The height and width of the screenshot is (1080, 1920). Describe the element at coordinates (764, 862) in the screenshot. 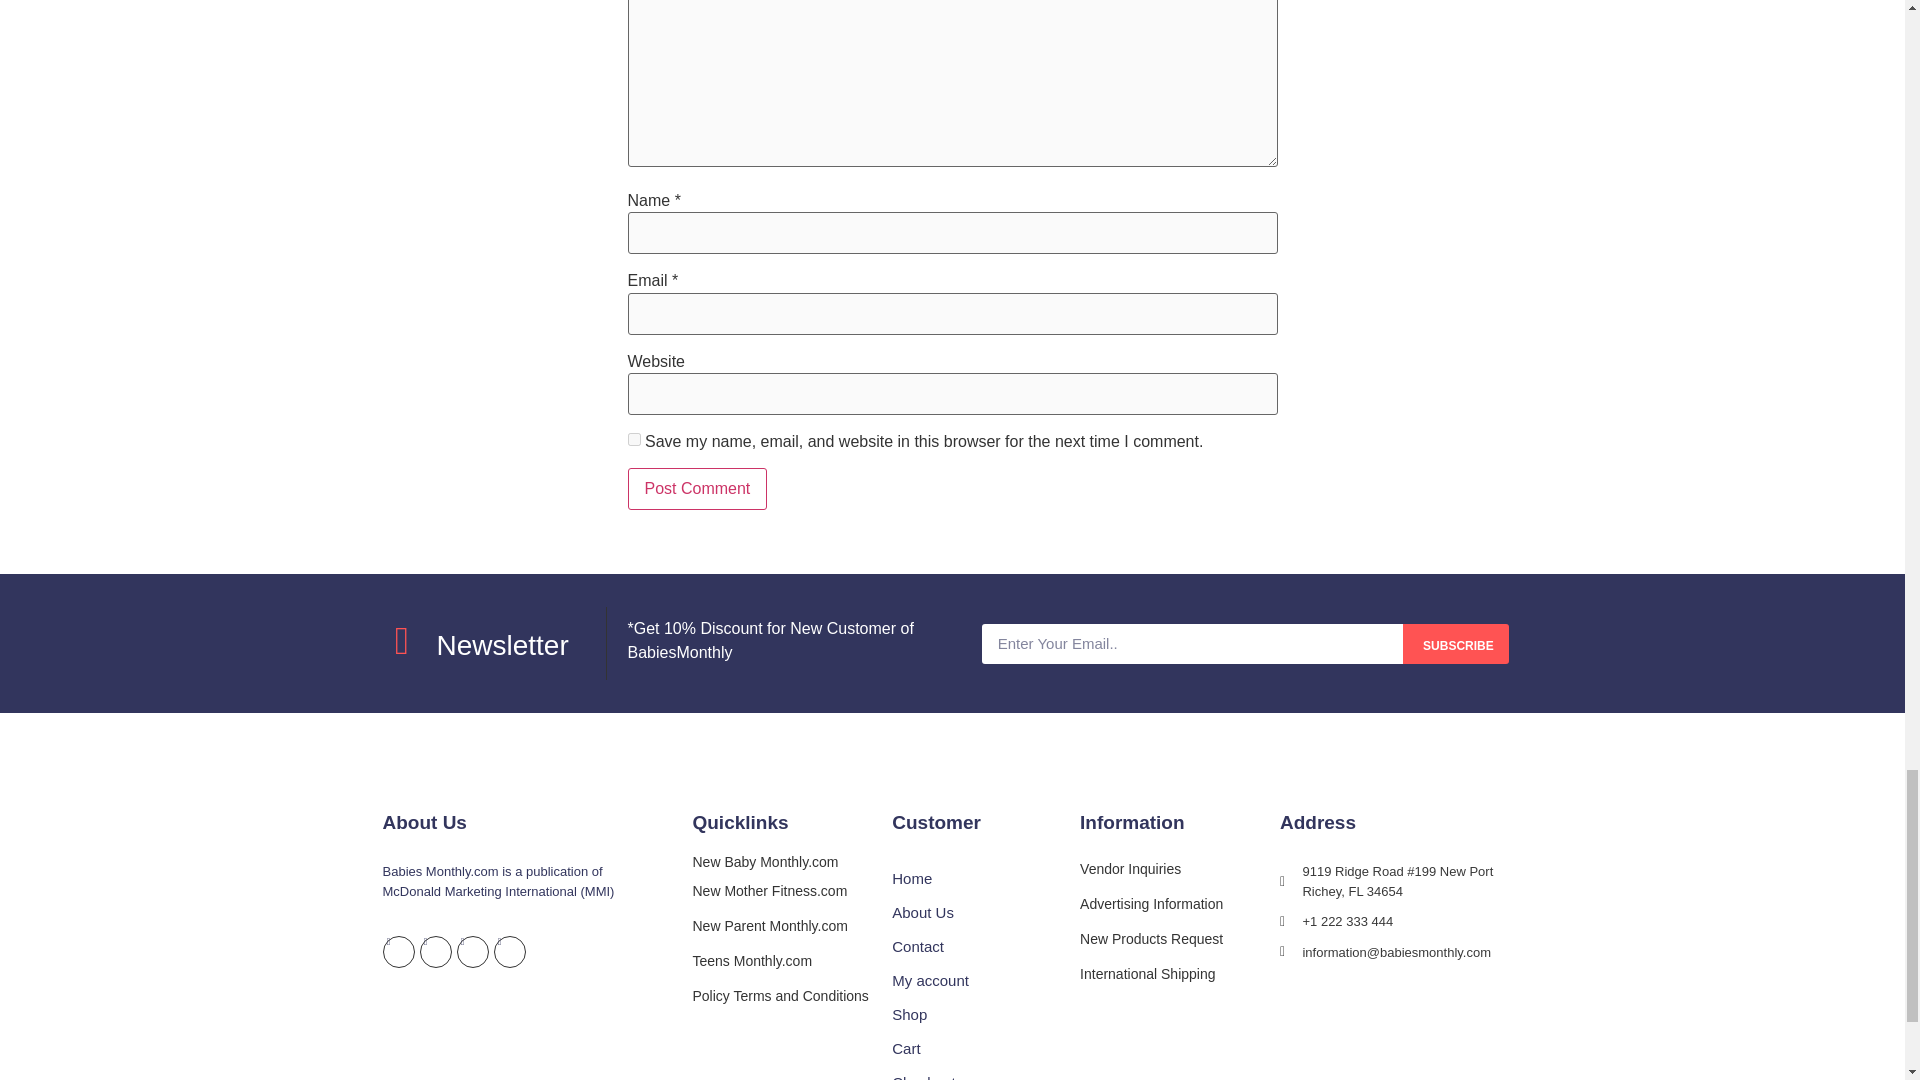

I see `New Baby Monthly.com` at that location.